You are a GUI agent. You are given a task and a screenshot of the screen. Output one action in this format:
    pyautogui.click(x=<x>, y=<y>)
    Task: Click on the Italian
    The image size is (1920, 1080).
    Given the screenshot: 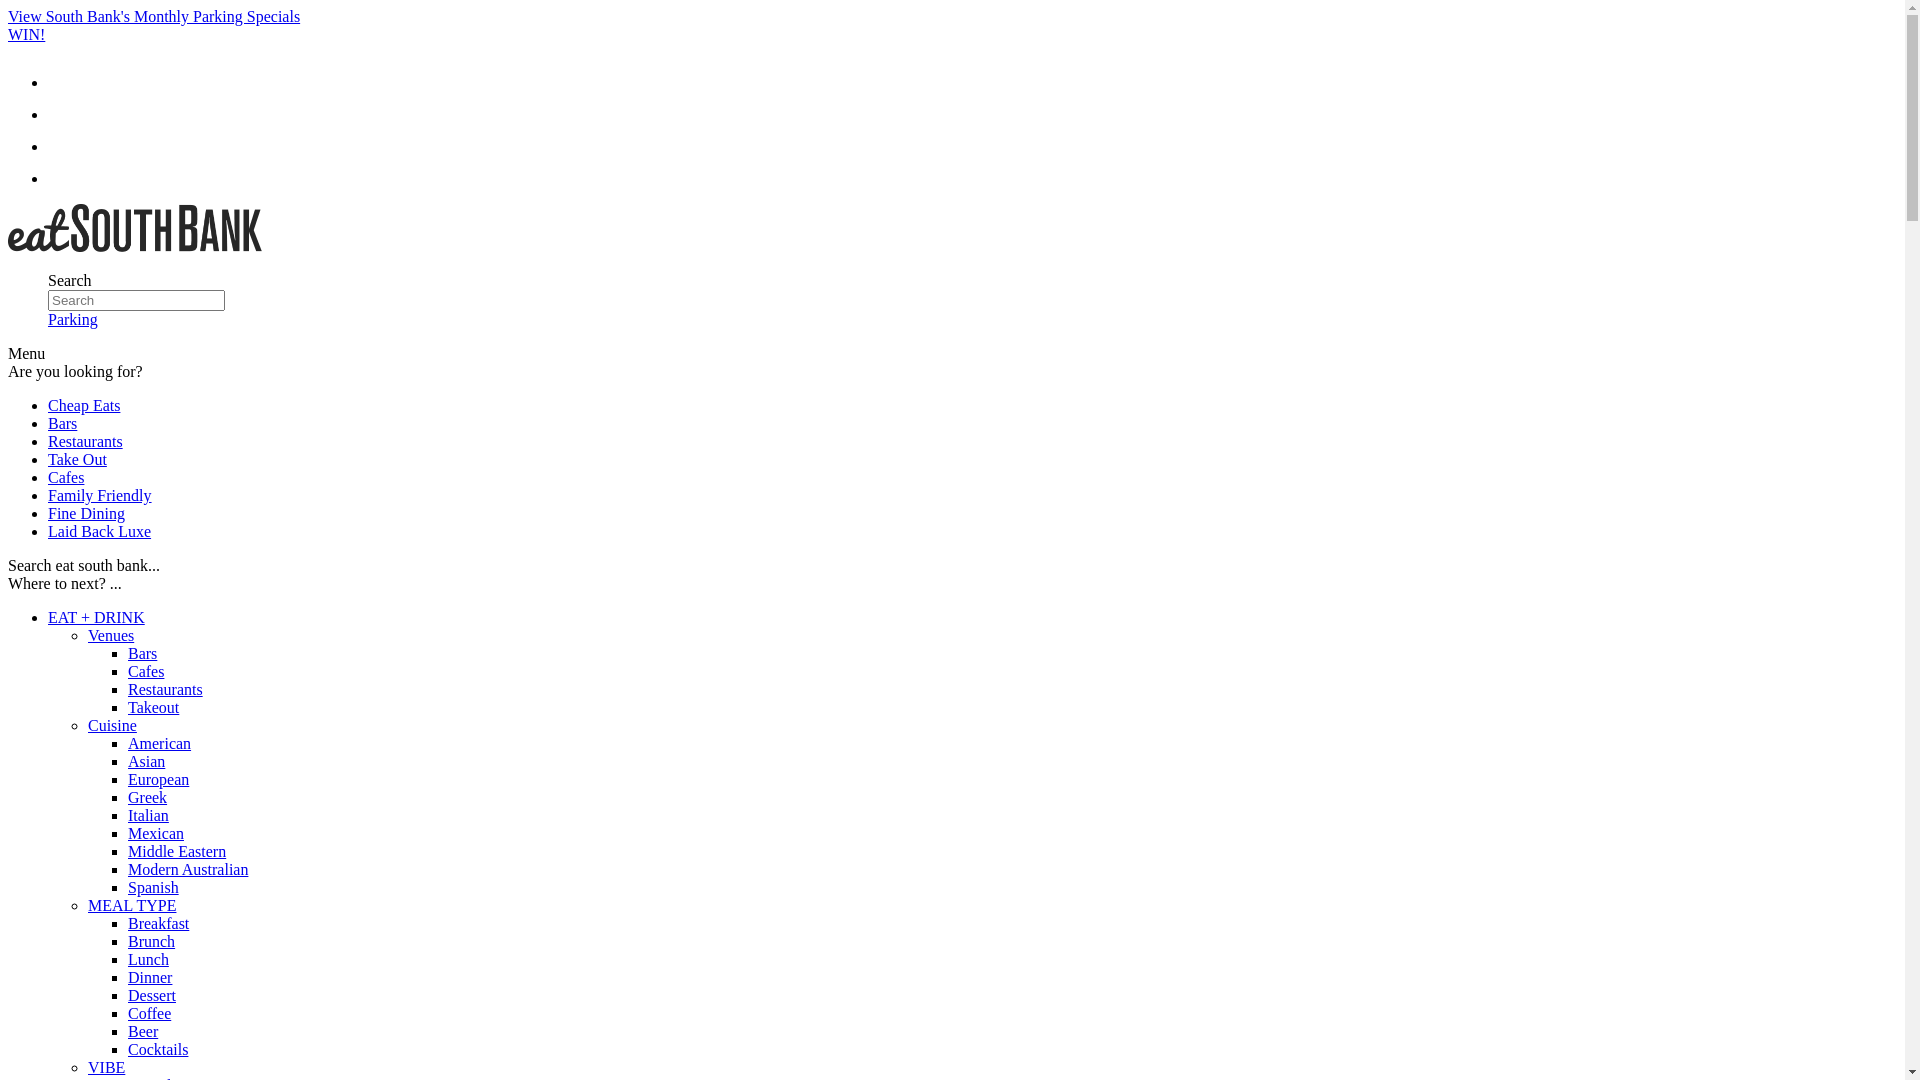 What is the action you would take?
    pyautogui.click(x=148, y=816)
    